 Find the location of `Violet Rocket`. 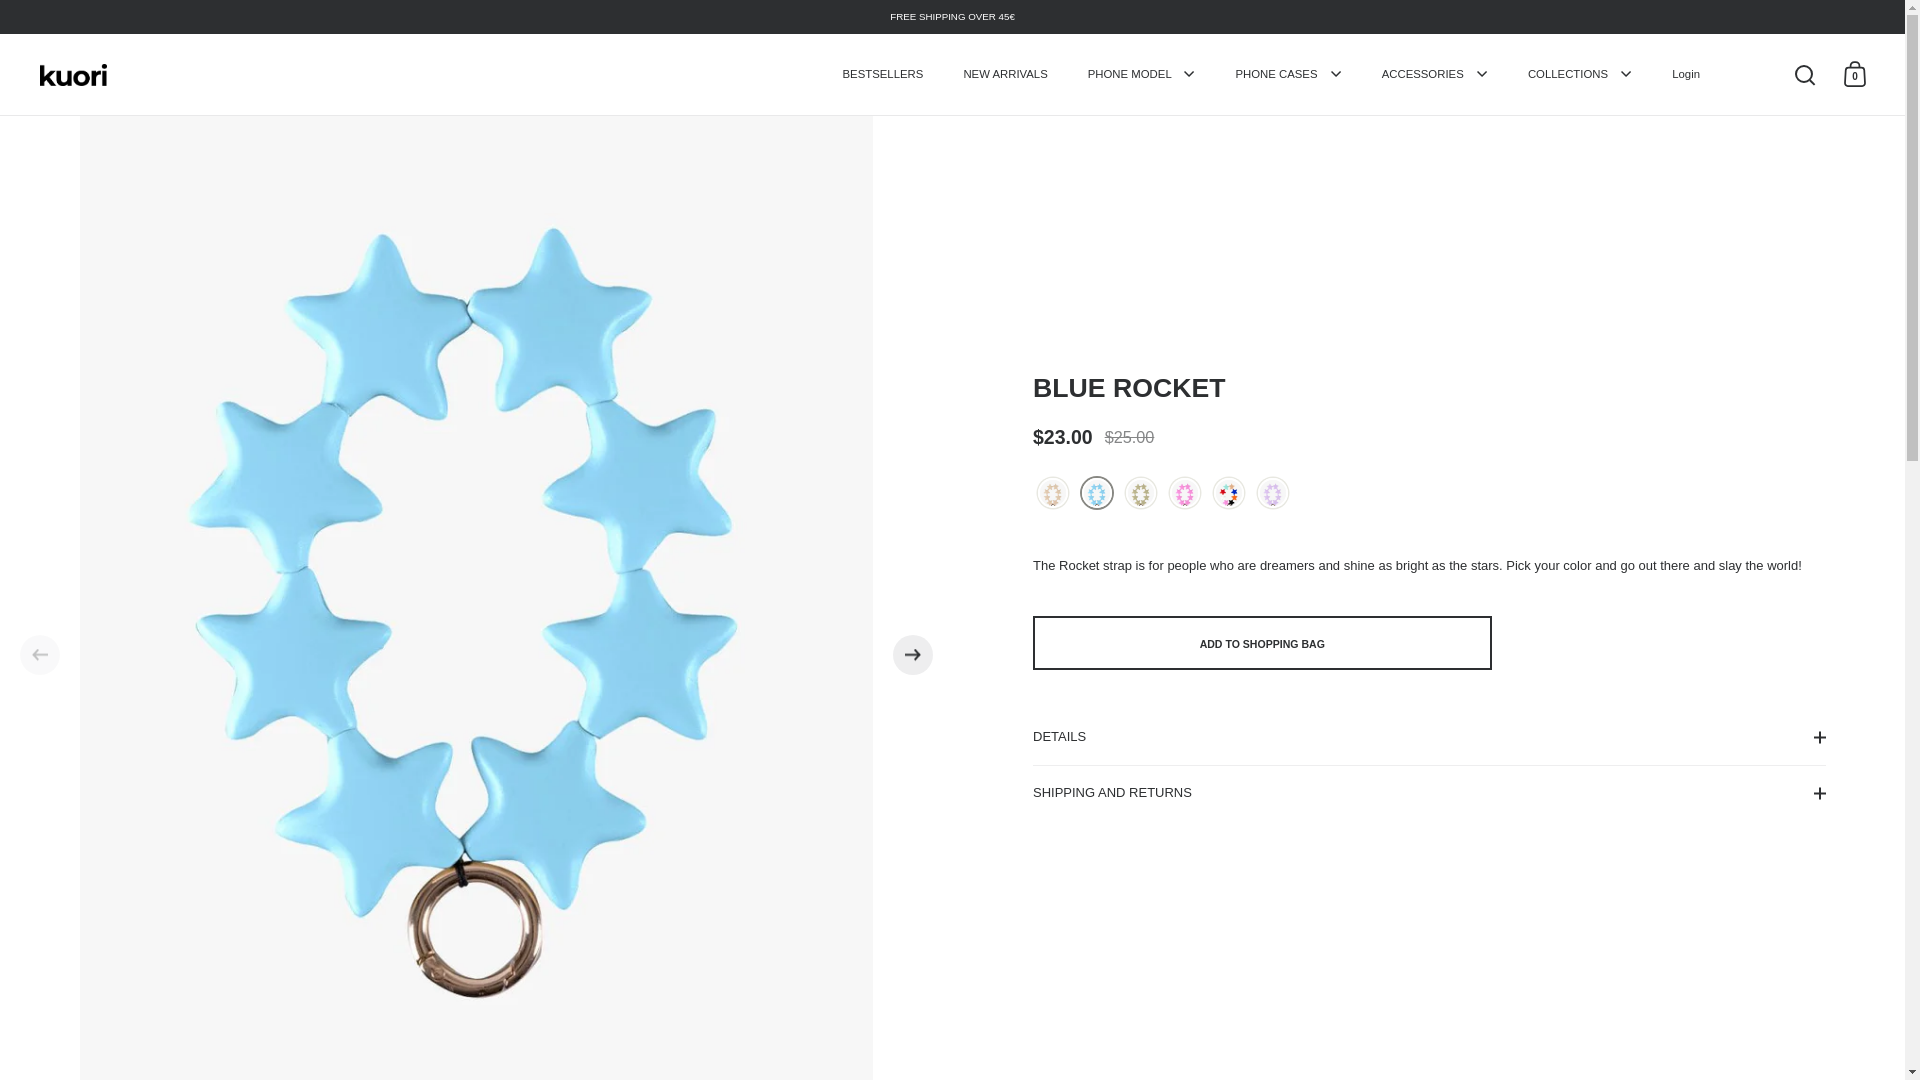

Violet Rocket is located at coordinates (1272, 495).